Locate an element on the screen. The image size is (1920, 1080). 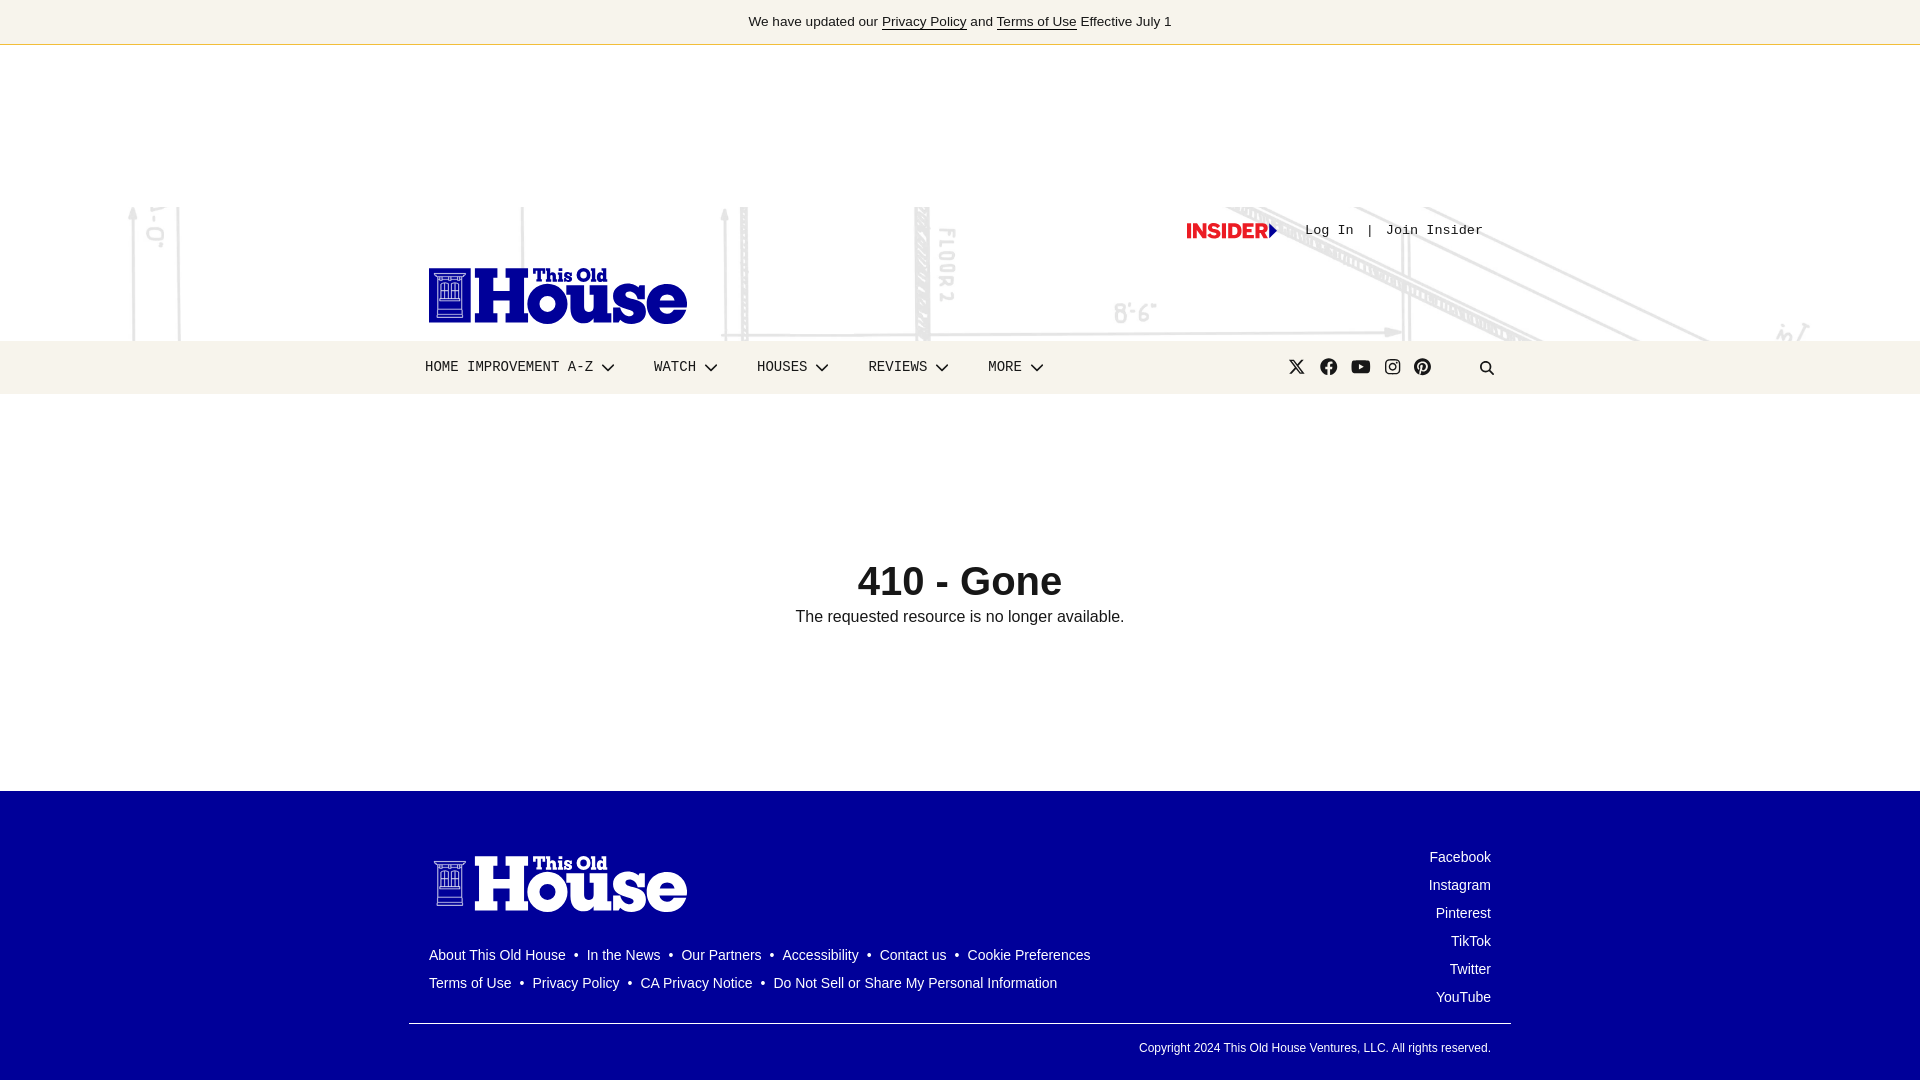
Log in or sign up is located at coordinates (1231, 230).